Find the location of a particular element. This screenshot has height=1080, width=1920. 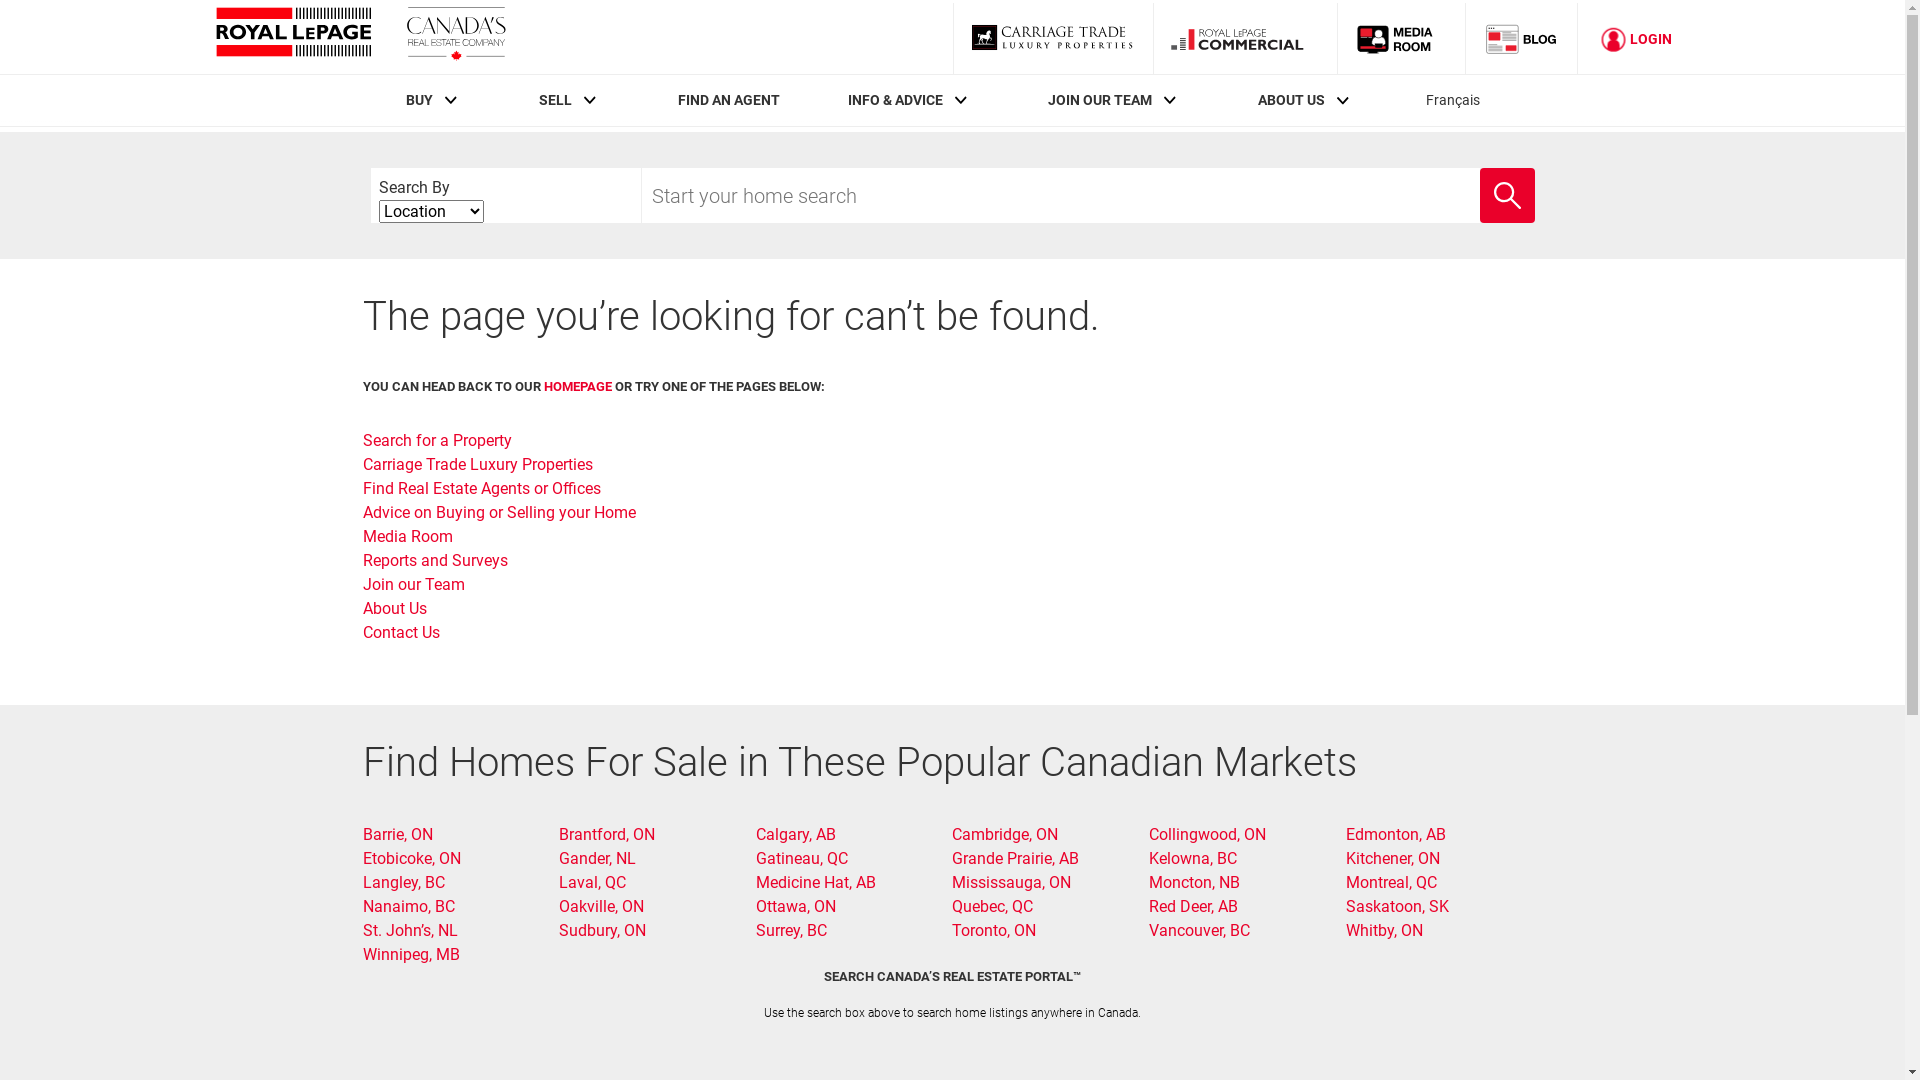

Carriage Trade Luxury Properties is located at coordinates (477, 464).